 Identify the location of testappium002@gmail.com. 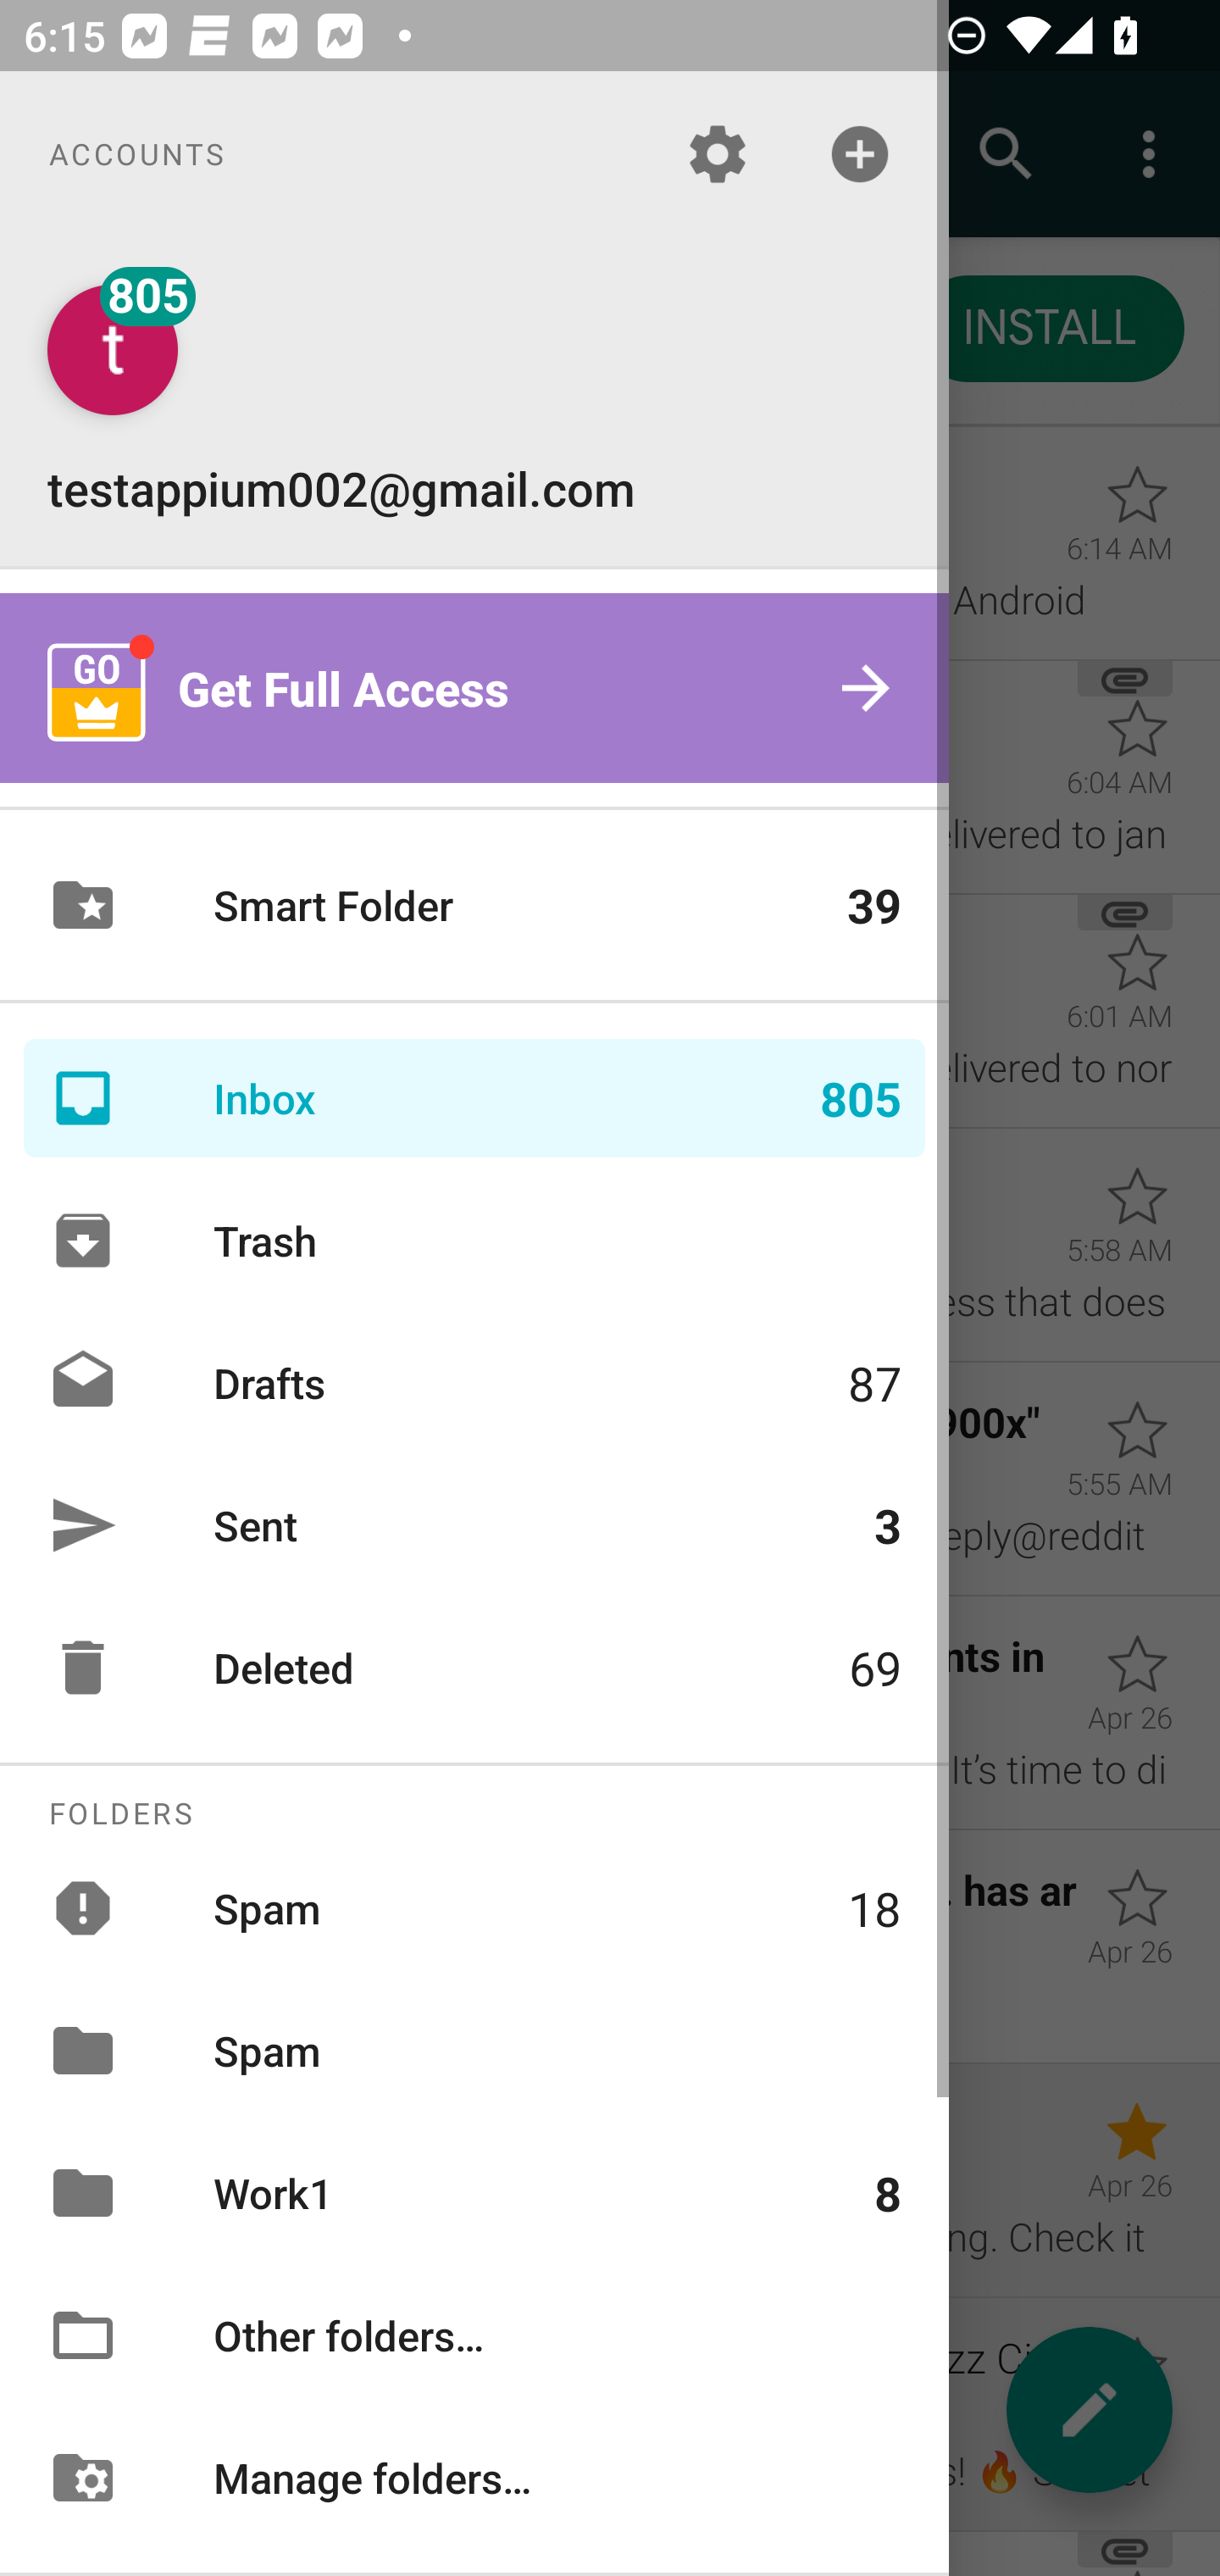
(474, 402).